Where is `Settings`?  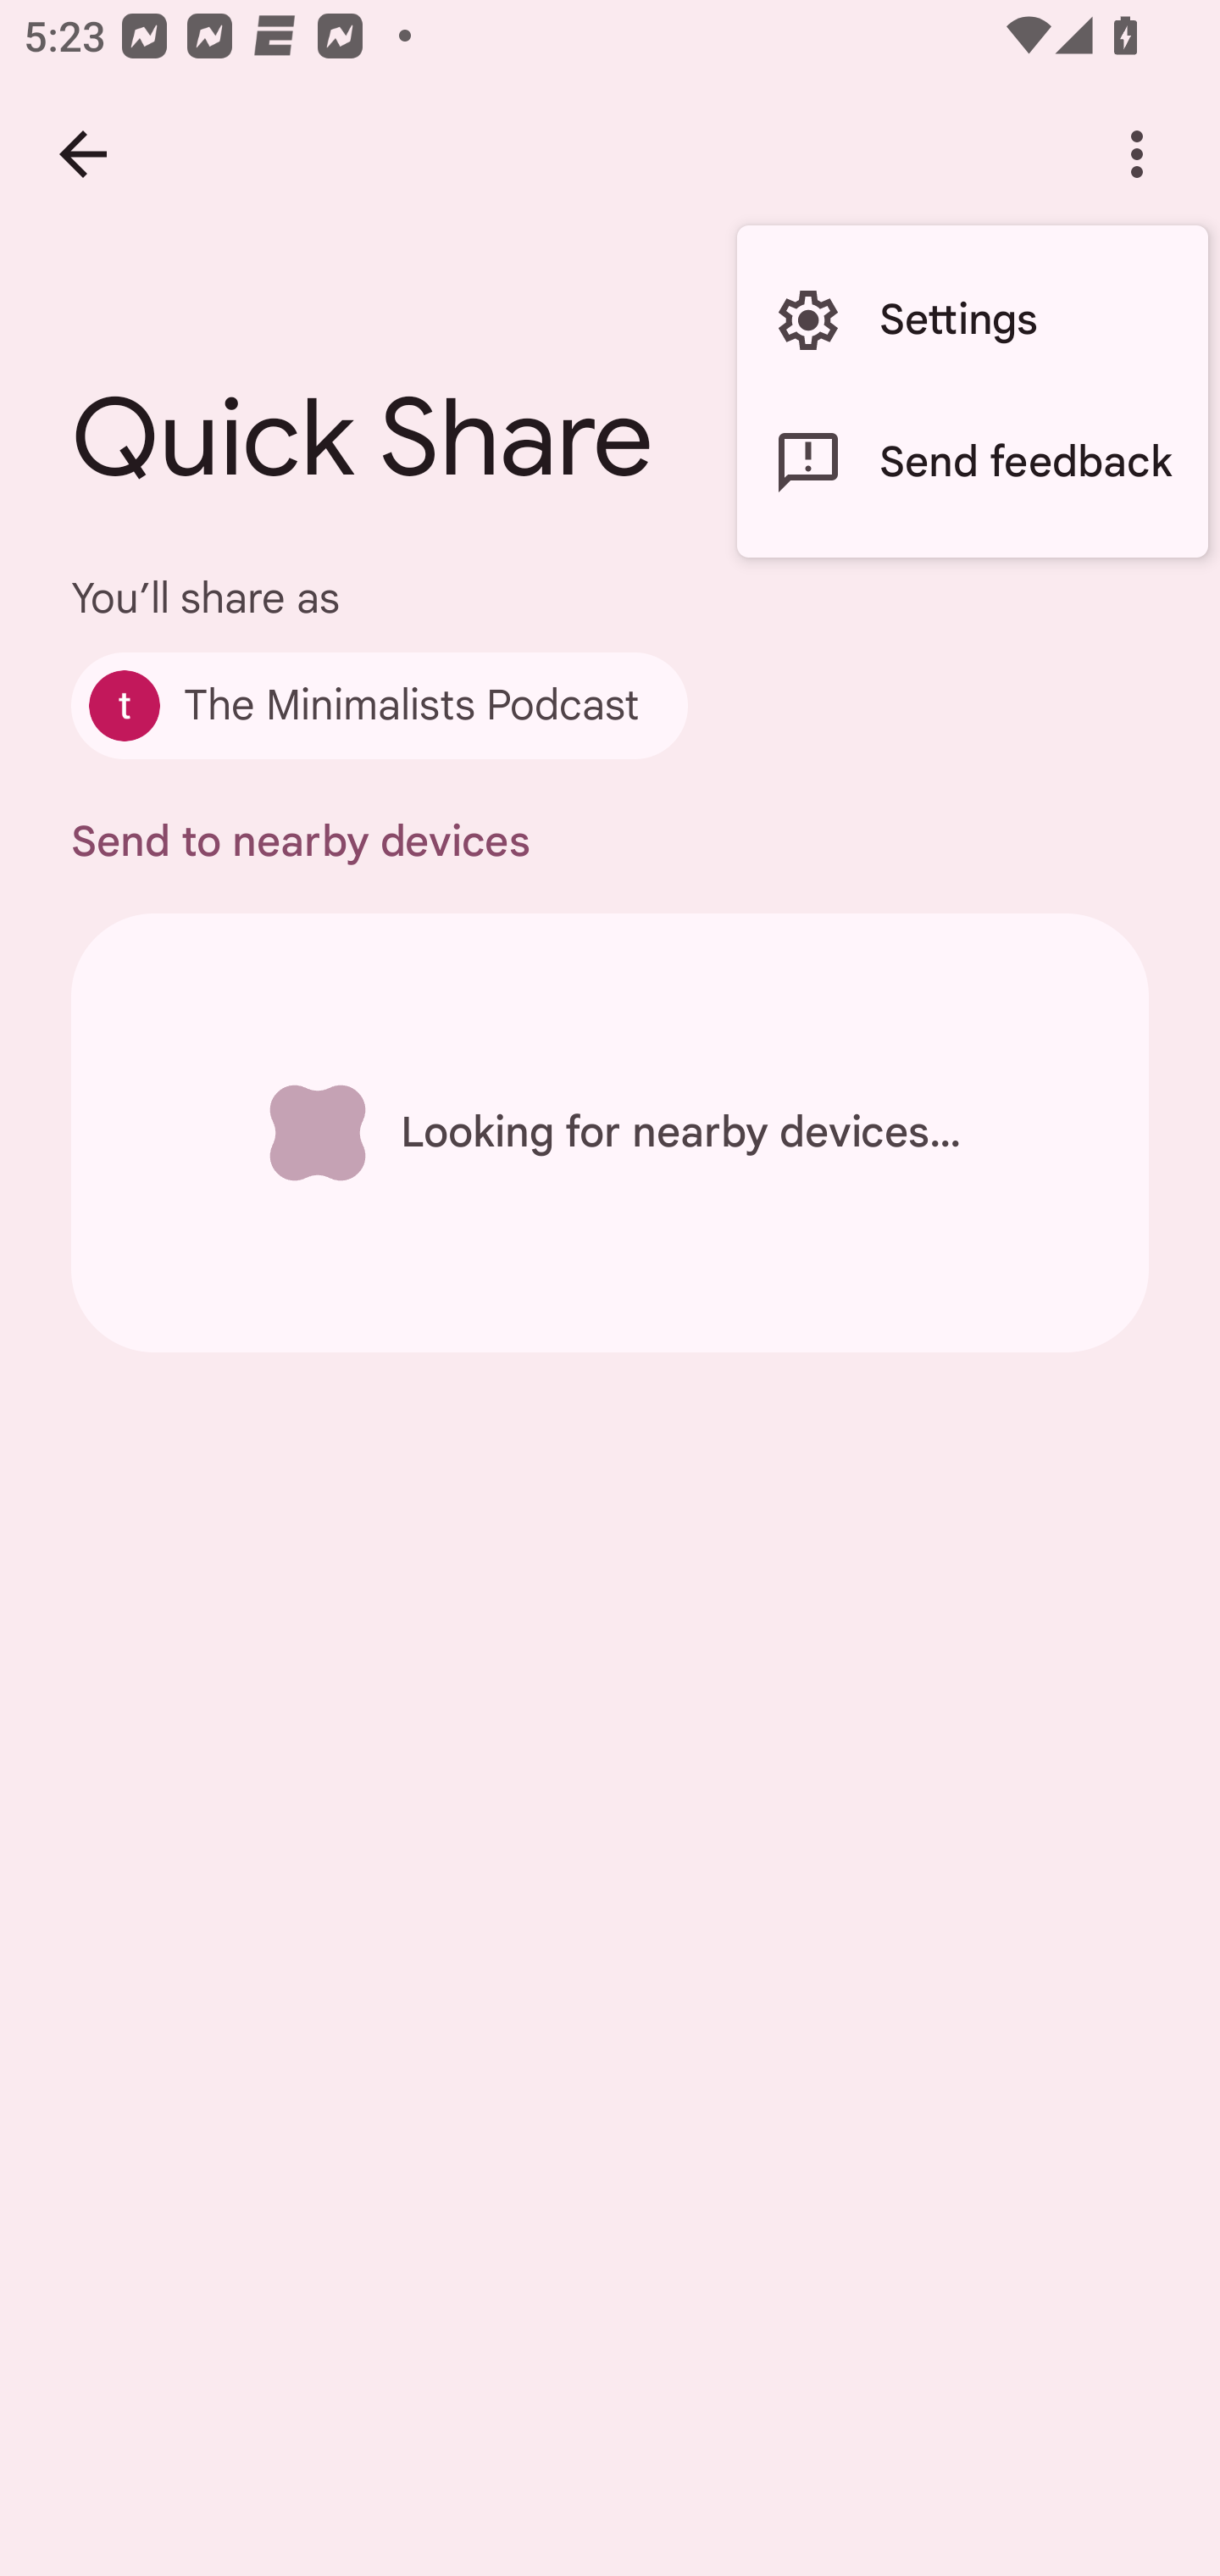
Settings is located at coordinates (972, 320).